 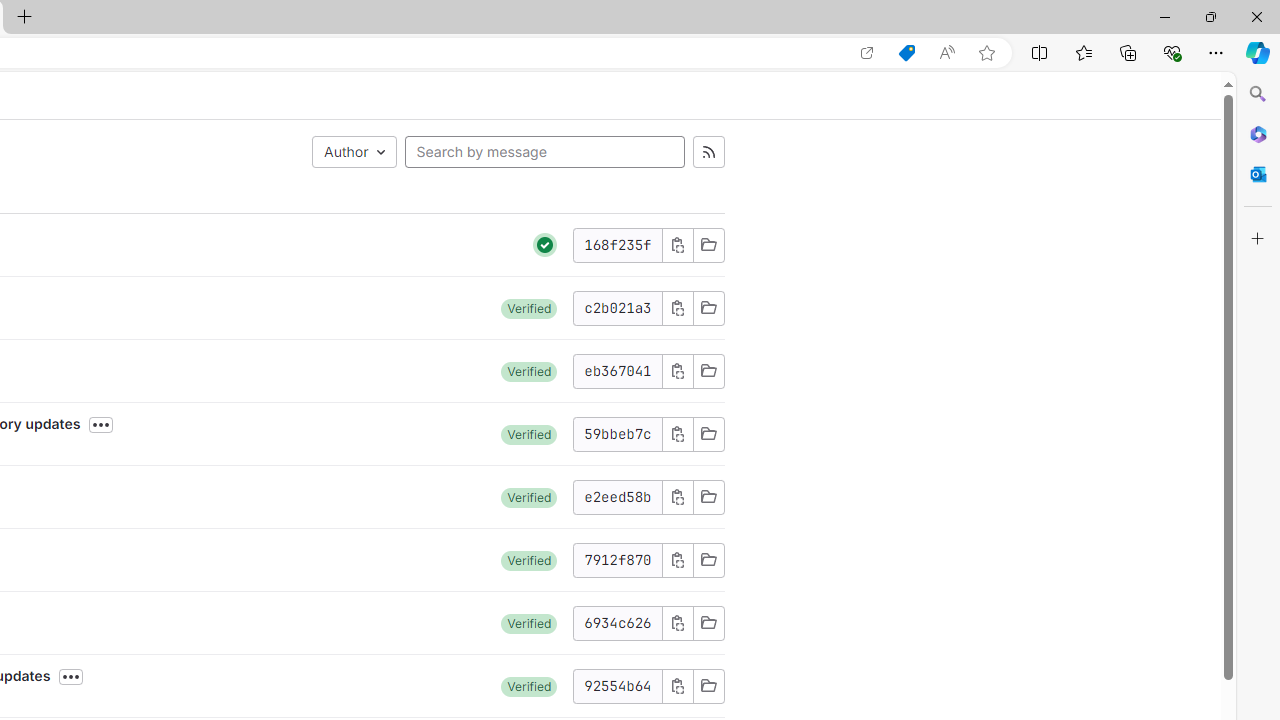 I want to click on Copy commit SHA, so click(x=676, y=686).